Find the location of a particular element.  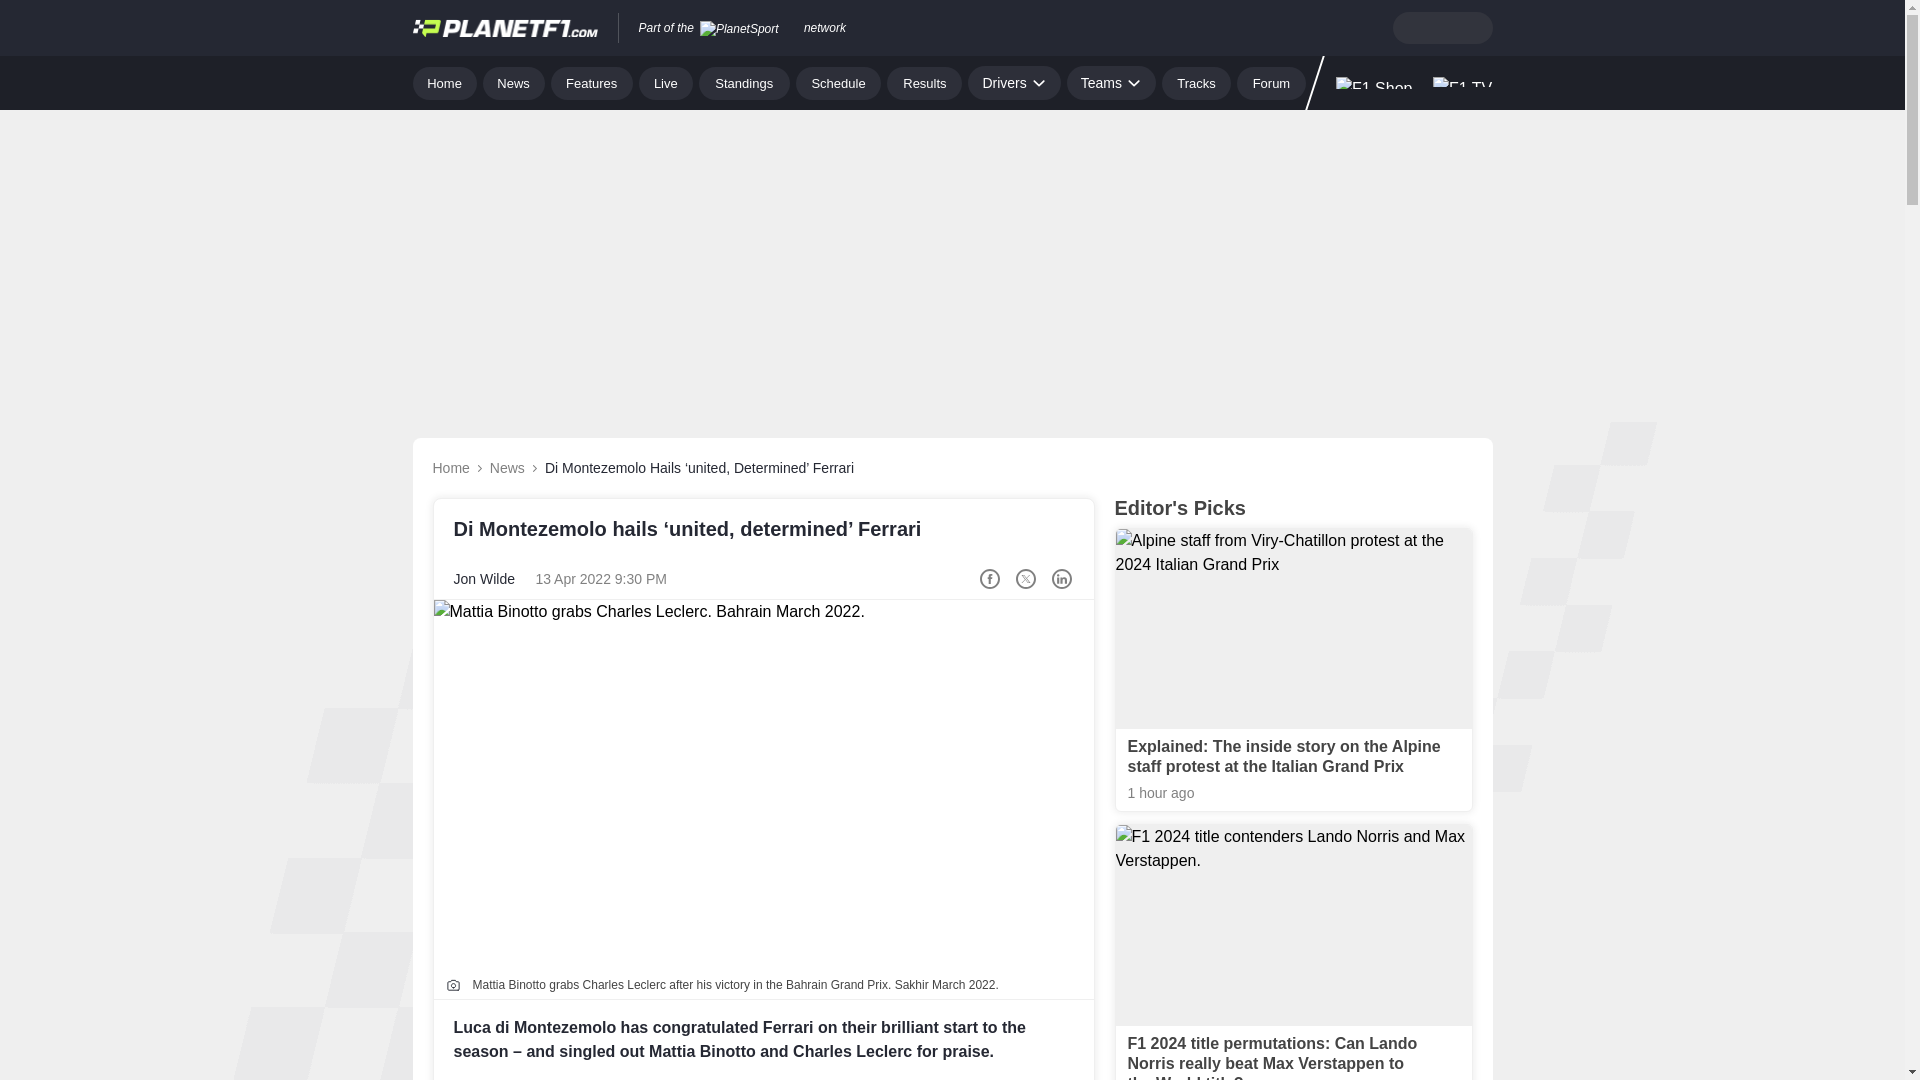

Features is located at coordinates (592, 82).